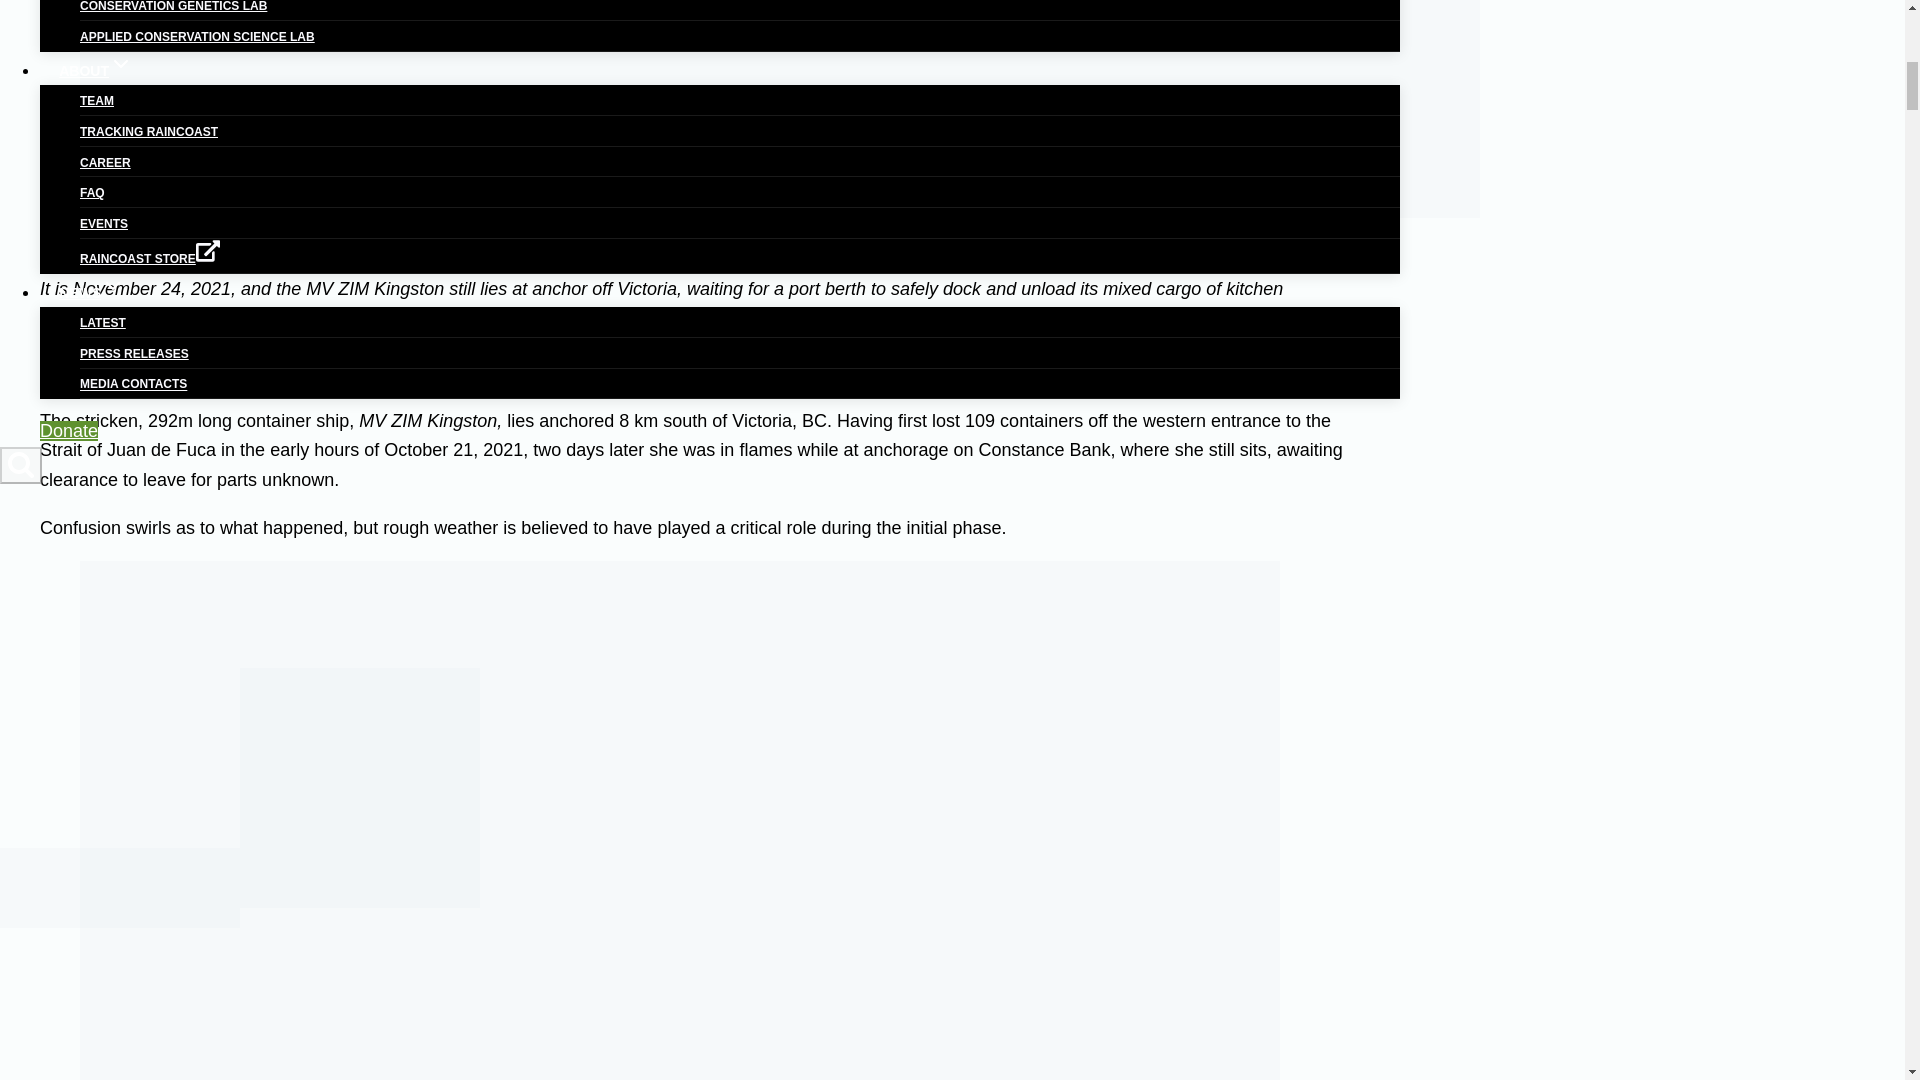 This screenshot has width=1920, height=1080. What do you see at coordinates (96, 70) in the screenshot?
I see `ABOUTEXPAND` at bounding box center [96, 70].